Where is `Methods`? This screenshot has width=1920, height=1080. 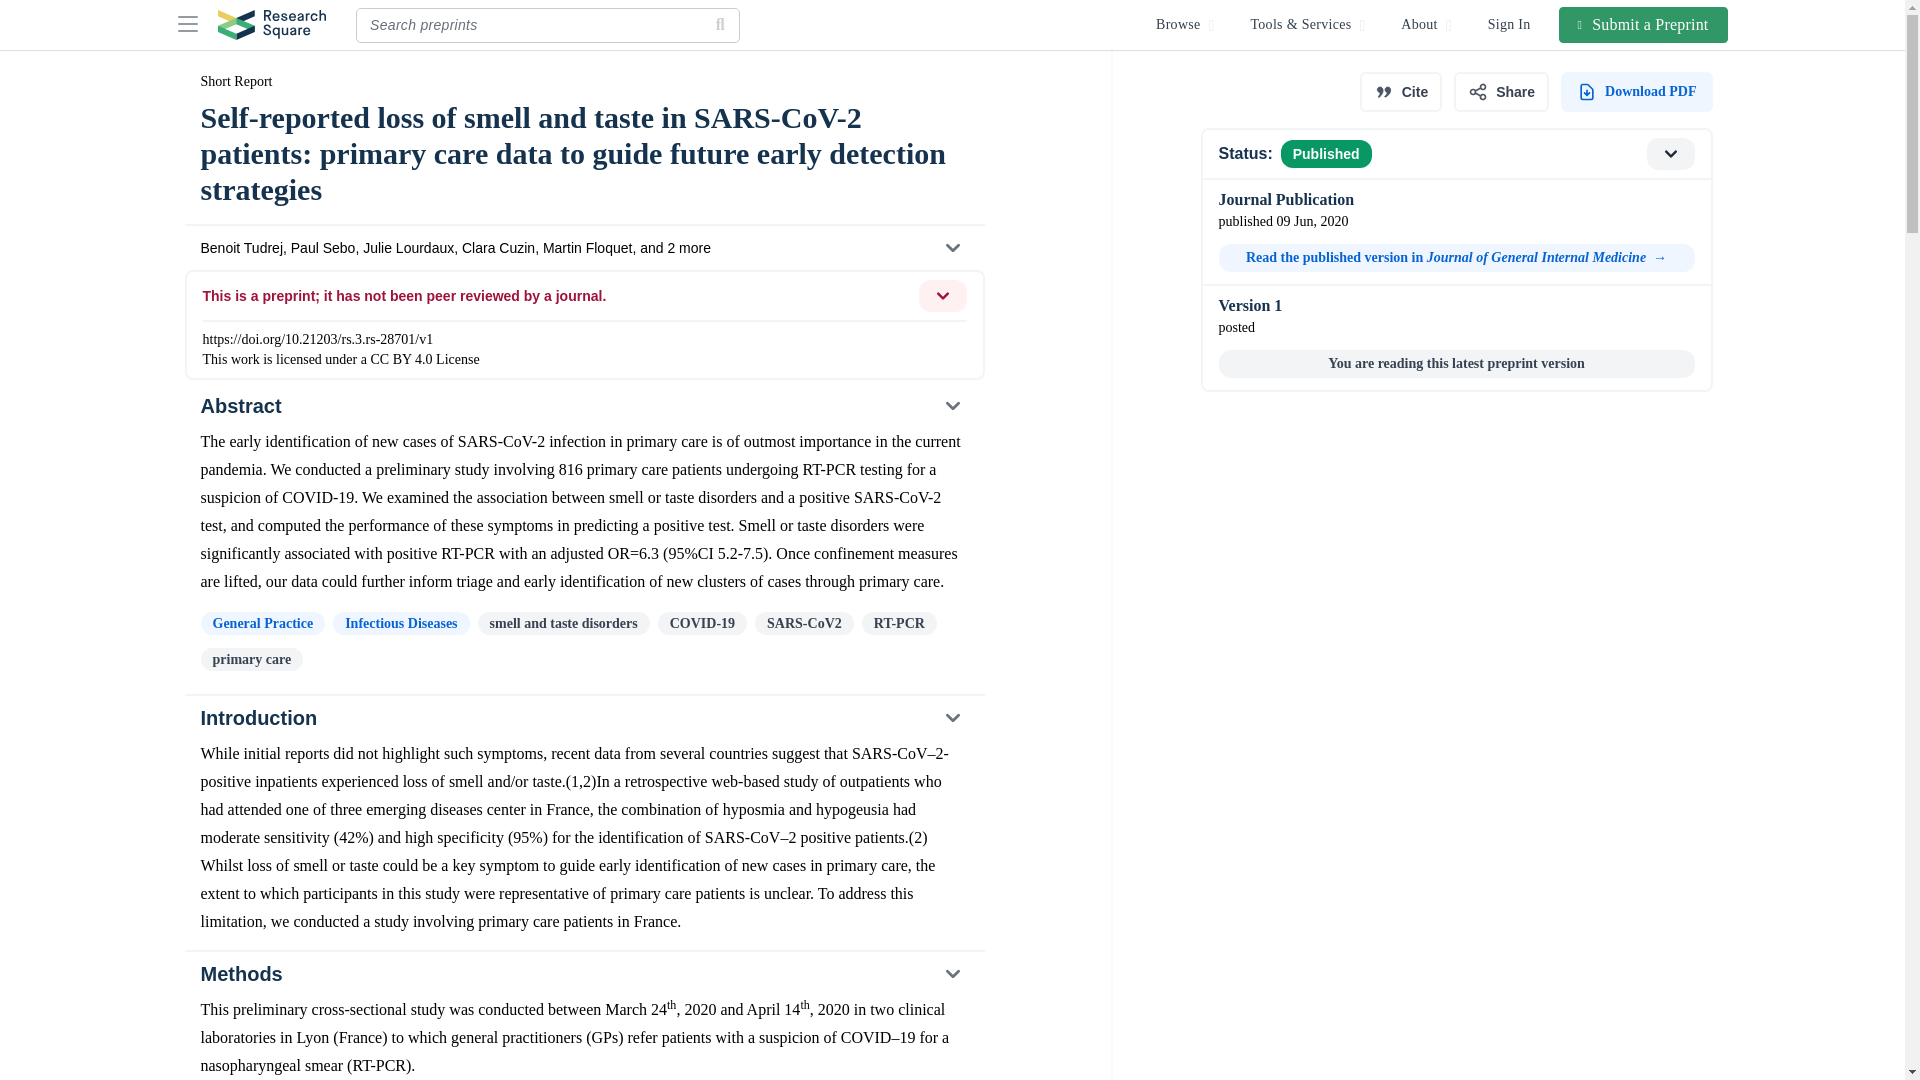 Methods is located at coordinates (583, 973).